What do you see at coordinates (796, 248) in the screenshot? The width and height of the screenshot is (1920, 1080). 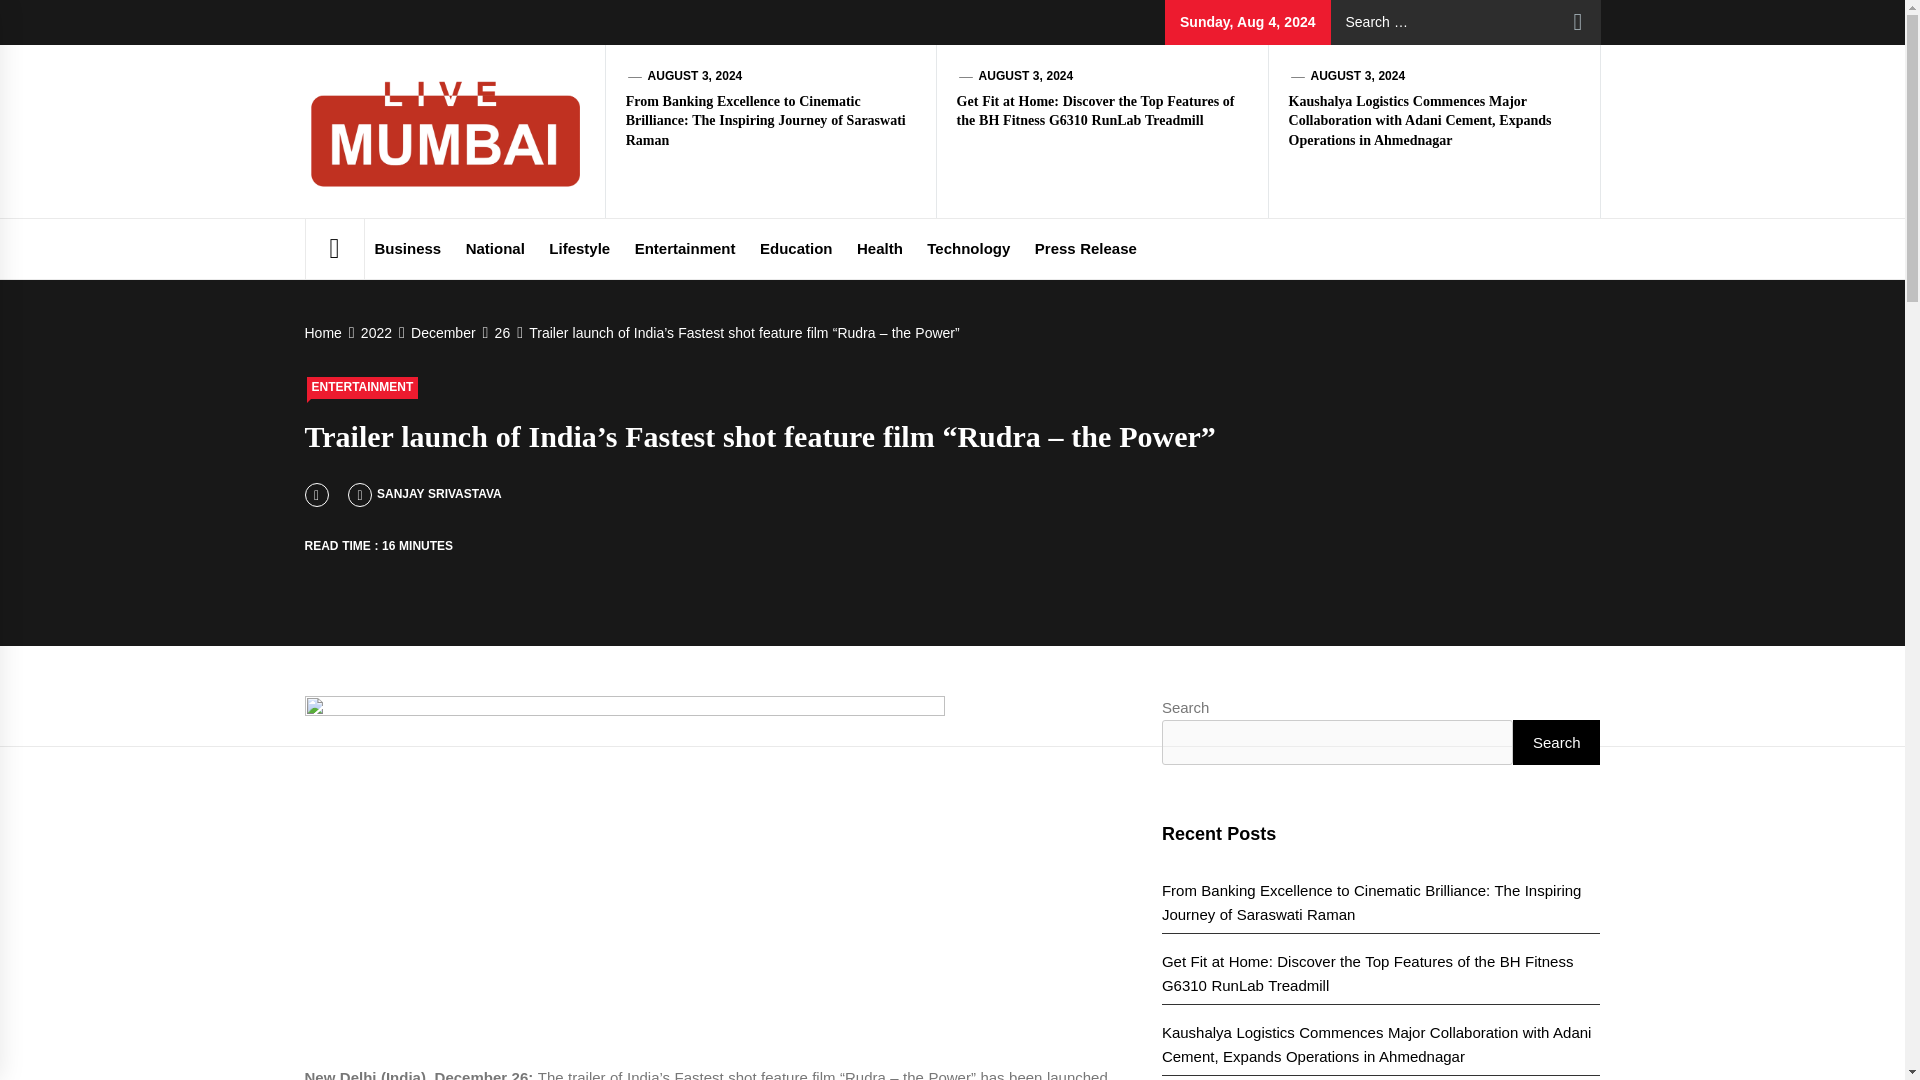 I see `Education` at bounding box center [796, 248].